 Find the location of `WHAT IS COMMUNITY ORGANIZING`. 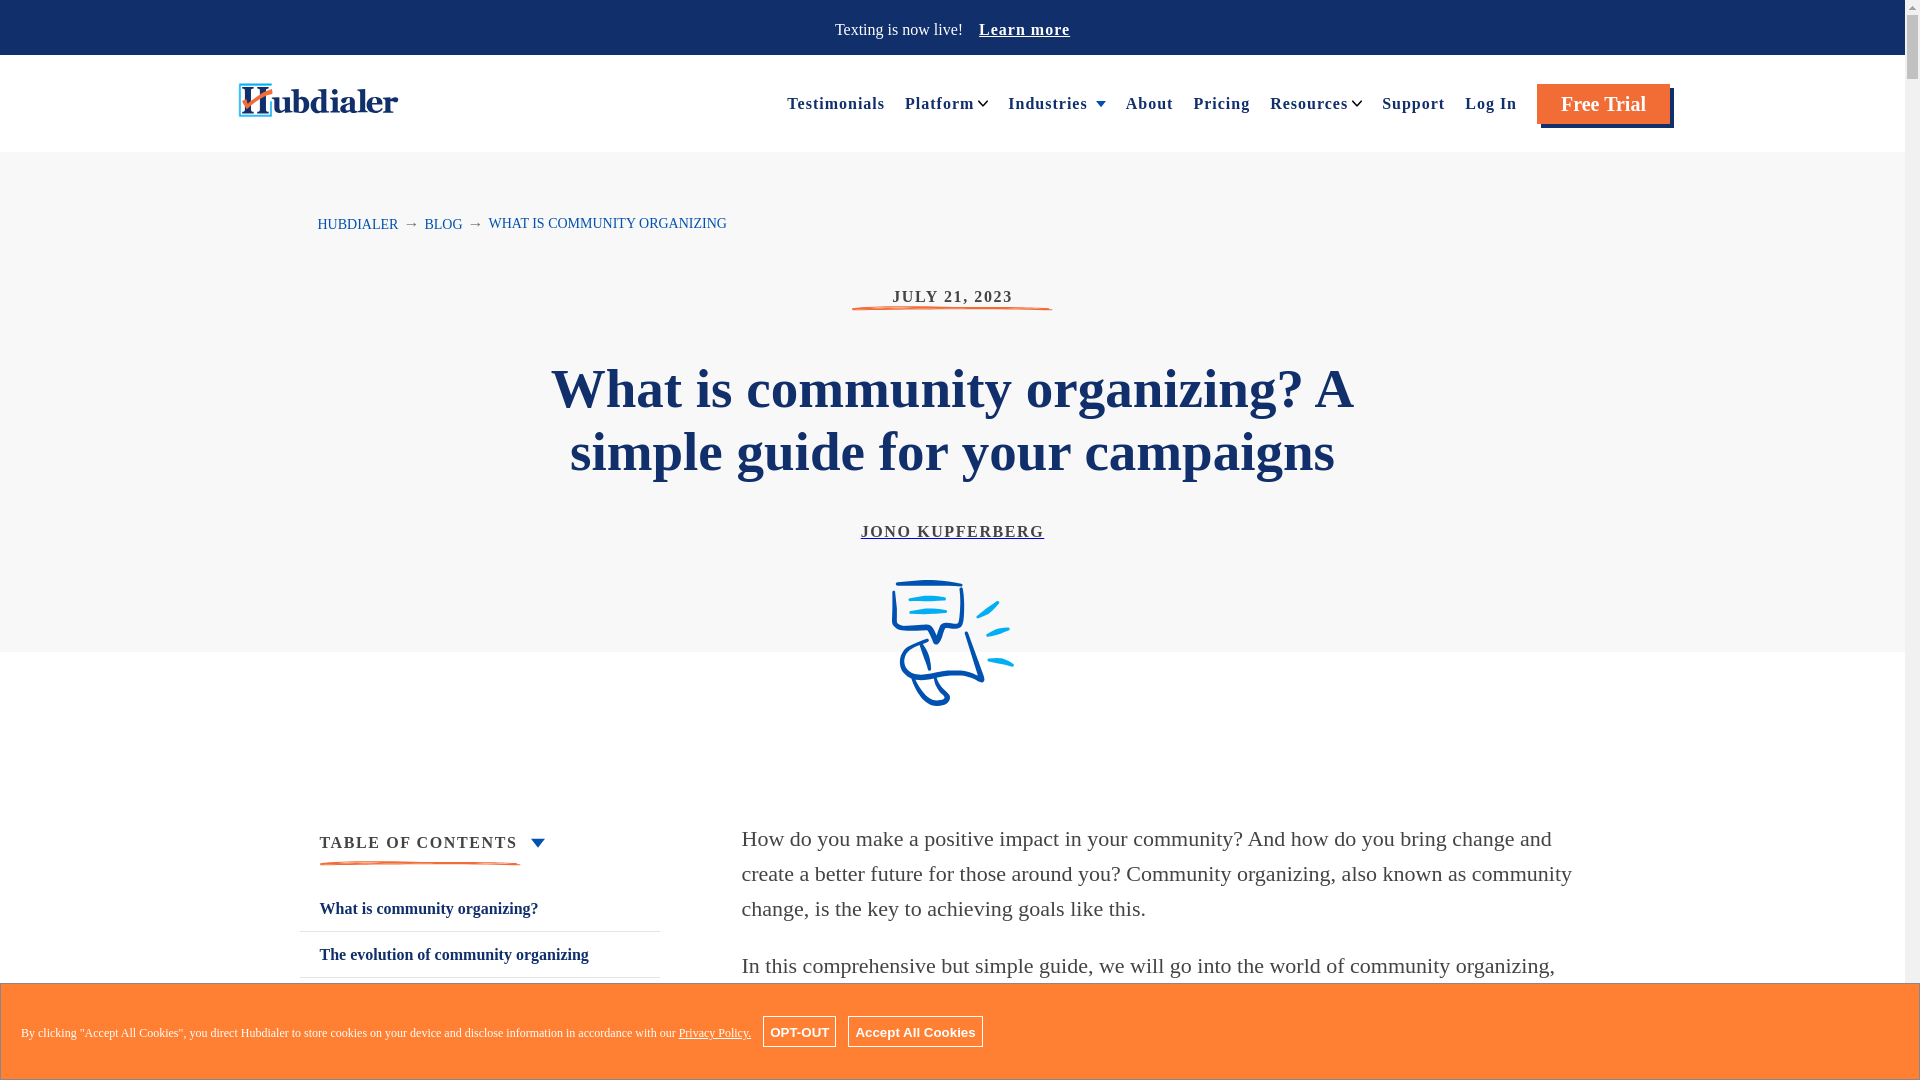

WHAT IS COMMUNITY ORGANIZING is located at coordinates (608, 224).